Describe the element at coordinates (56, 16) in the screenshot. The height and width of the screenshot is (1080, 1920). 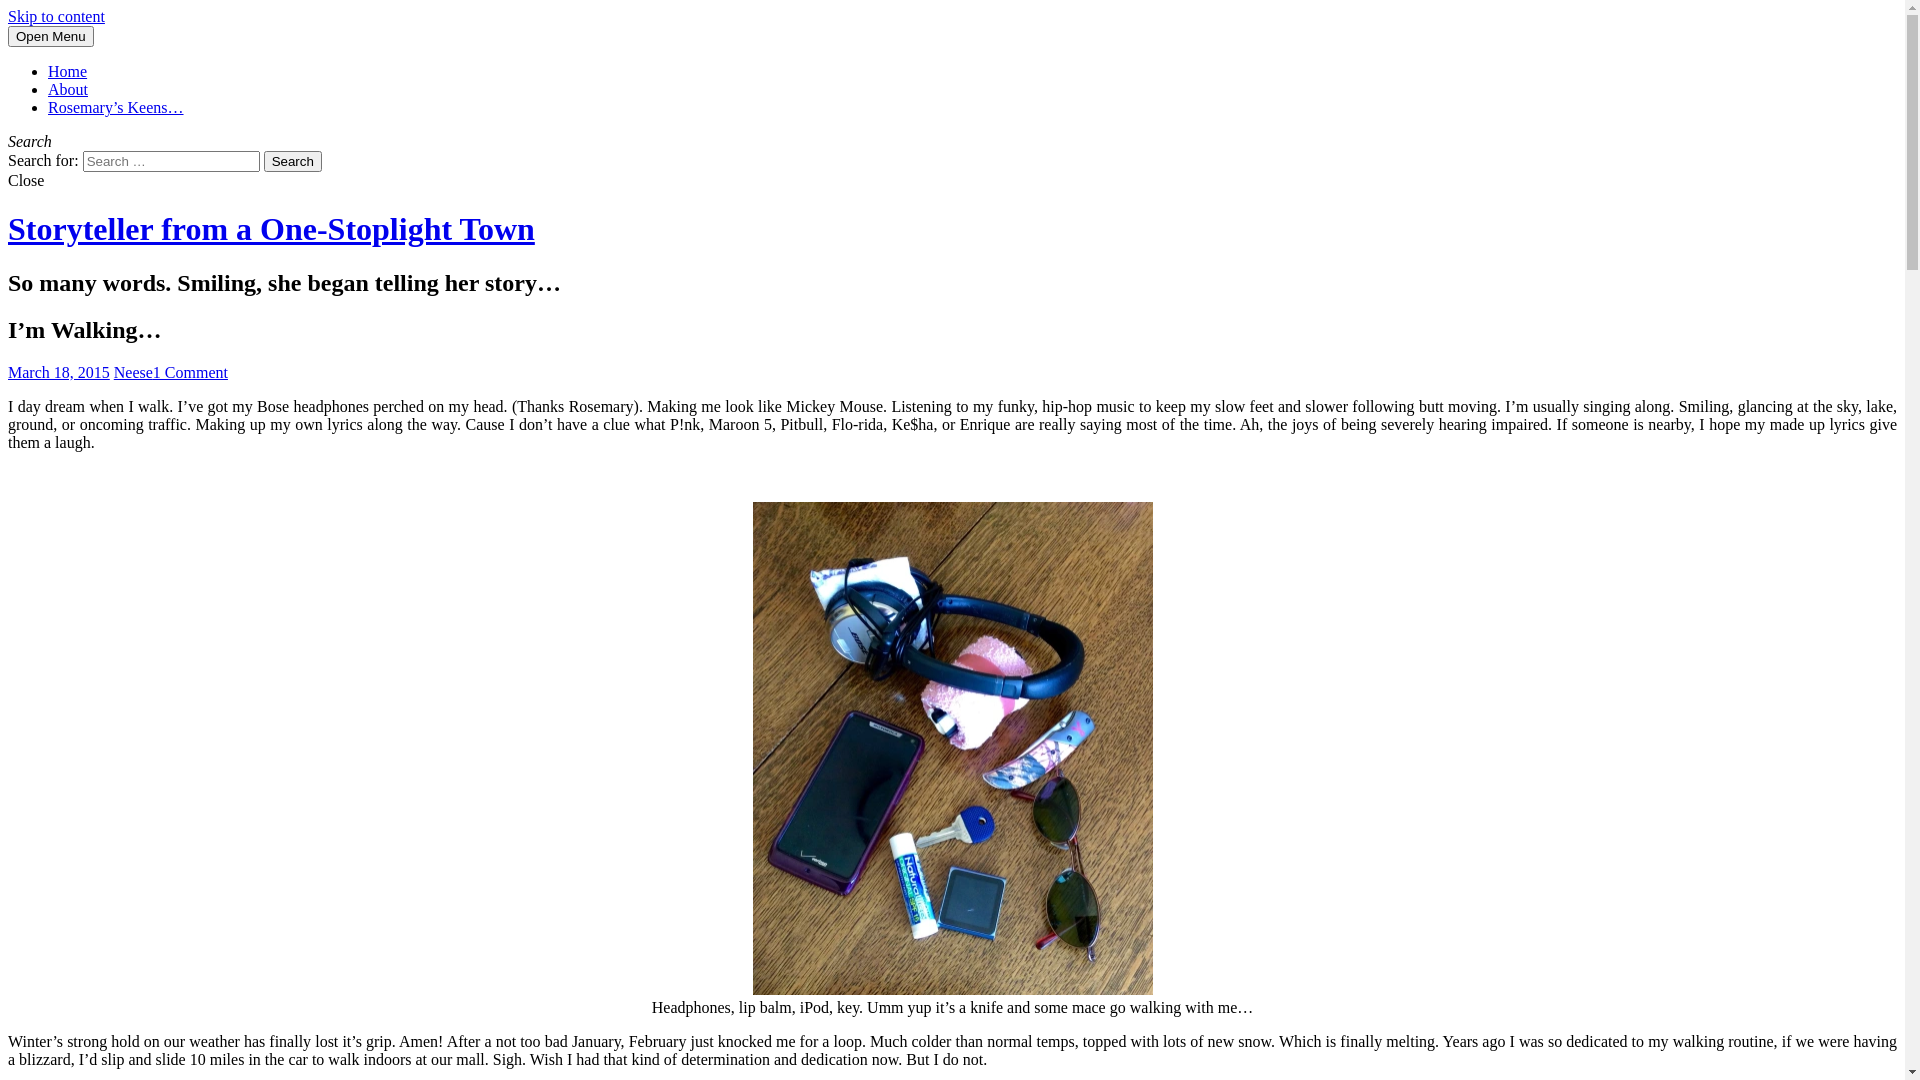
I see `Skip to content` at that location.